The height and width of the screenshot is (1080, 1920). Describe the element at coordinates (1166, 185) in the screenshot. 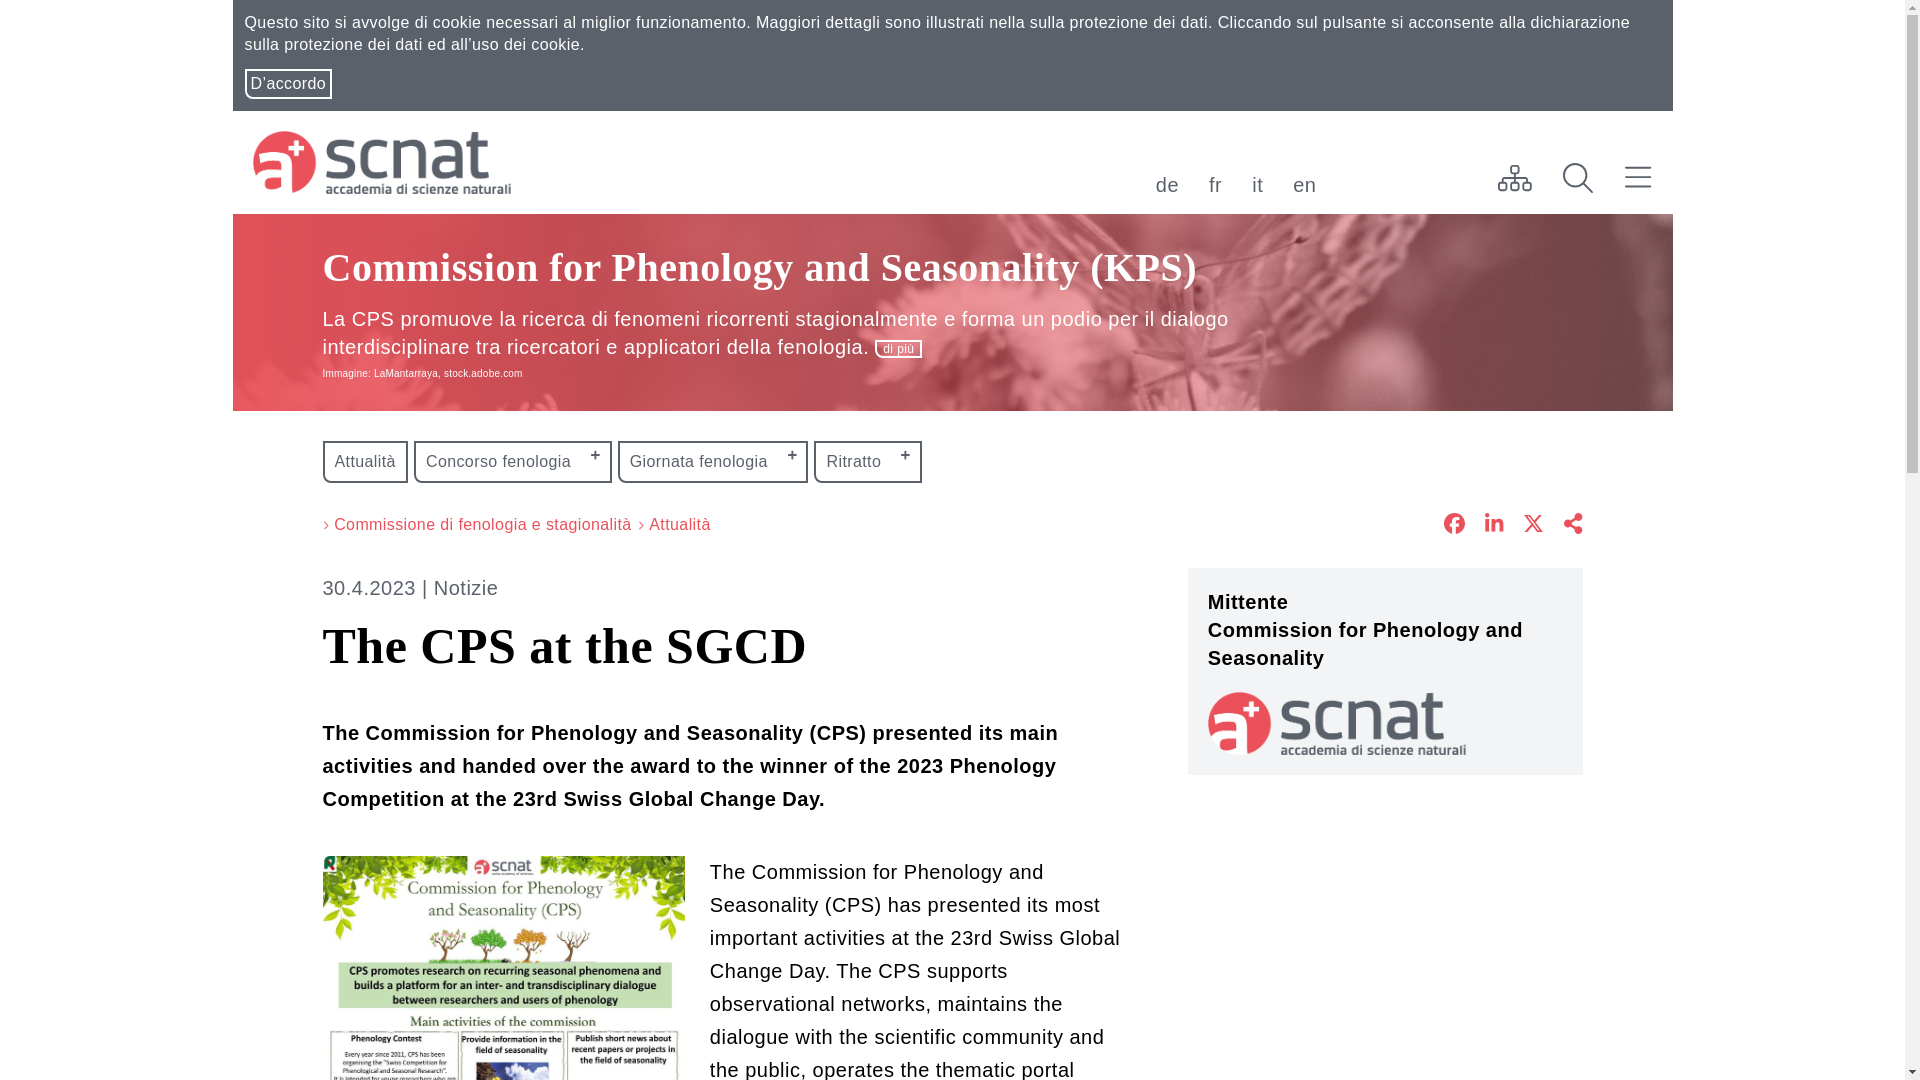

I see `de` at that location.